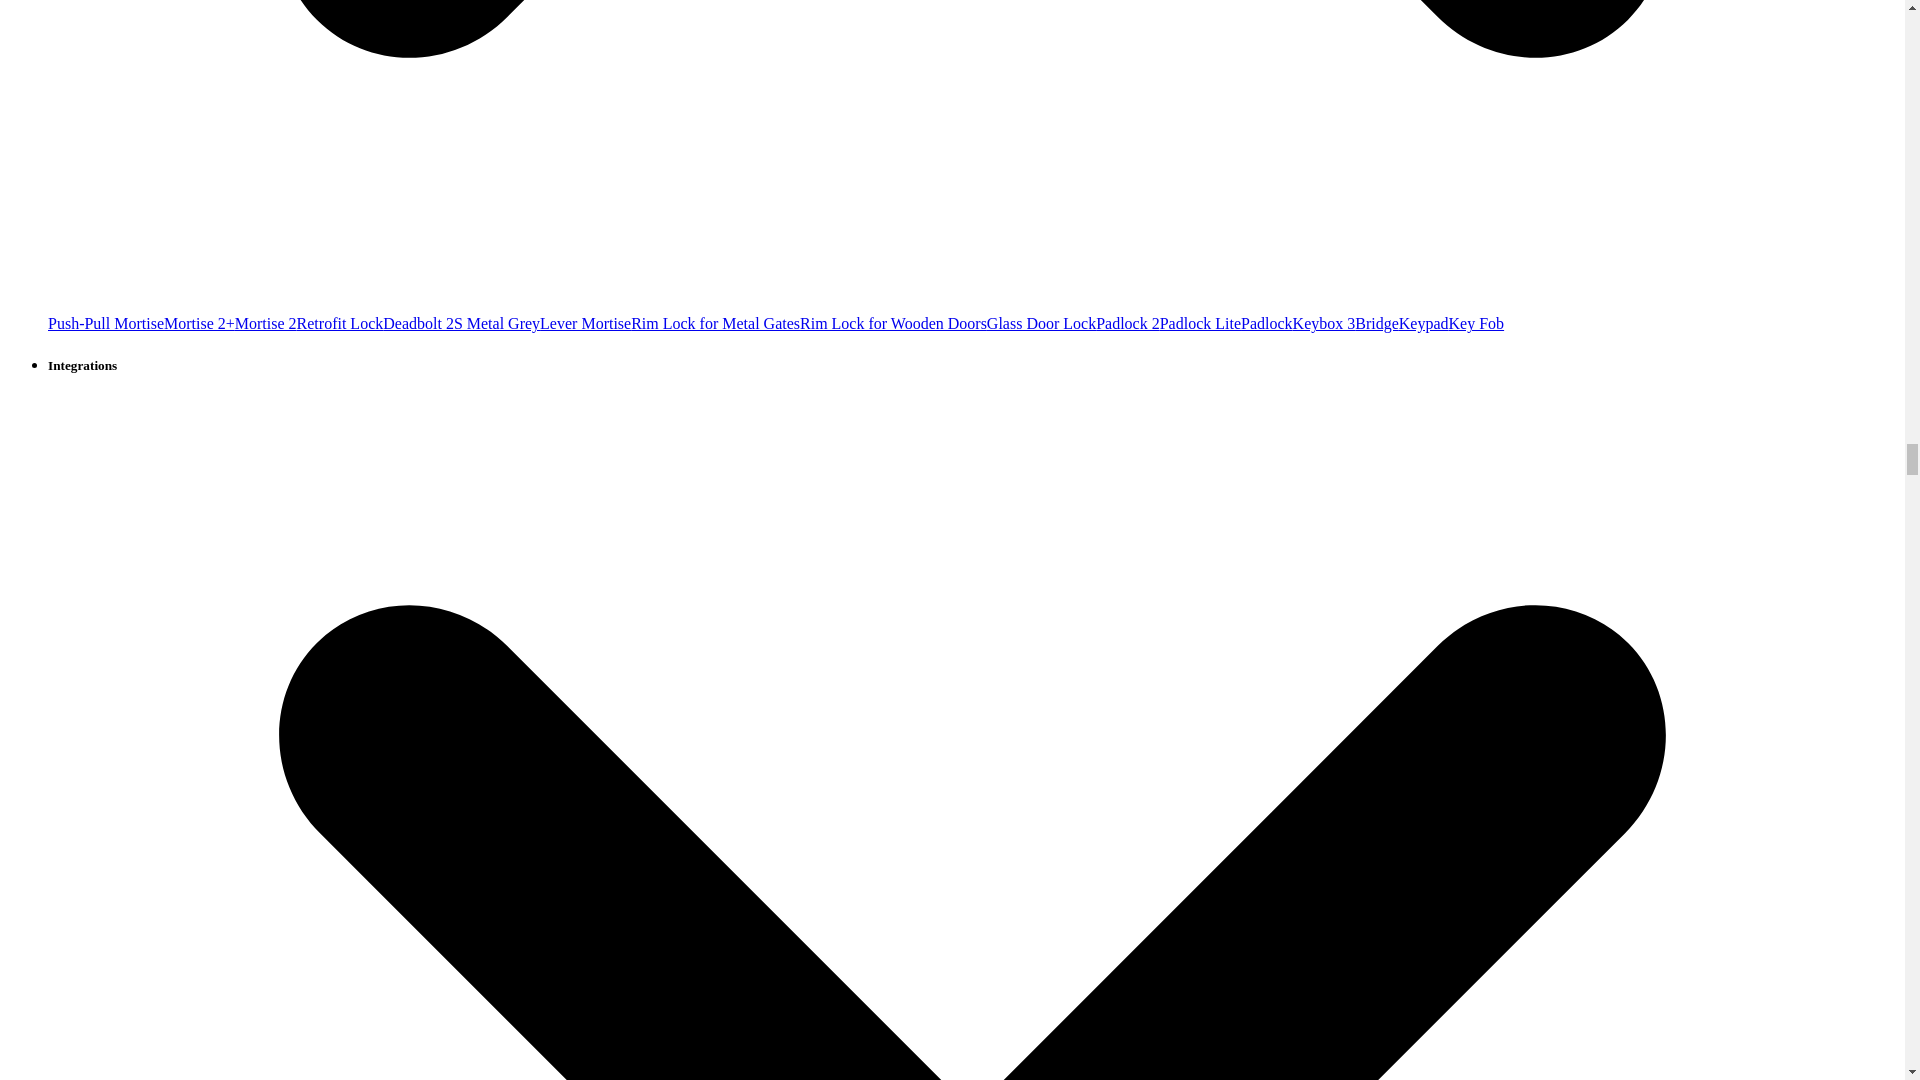 The height and width of the screenshot is (1080, 1920). Describe the element at coordinates (1377, 323) in the screenshot. I see `Bridge` at that location.